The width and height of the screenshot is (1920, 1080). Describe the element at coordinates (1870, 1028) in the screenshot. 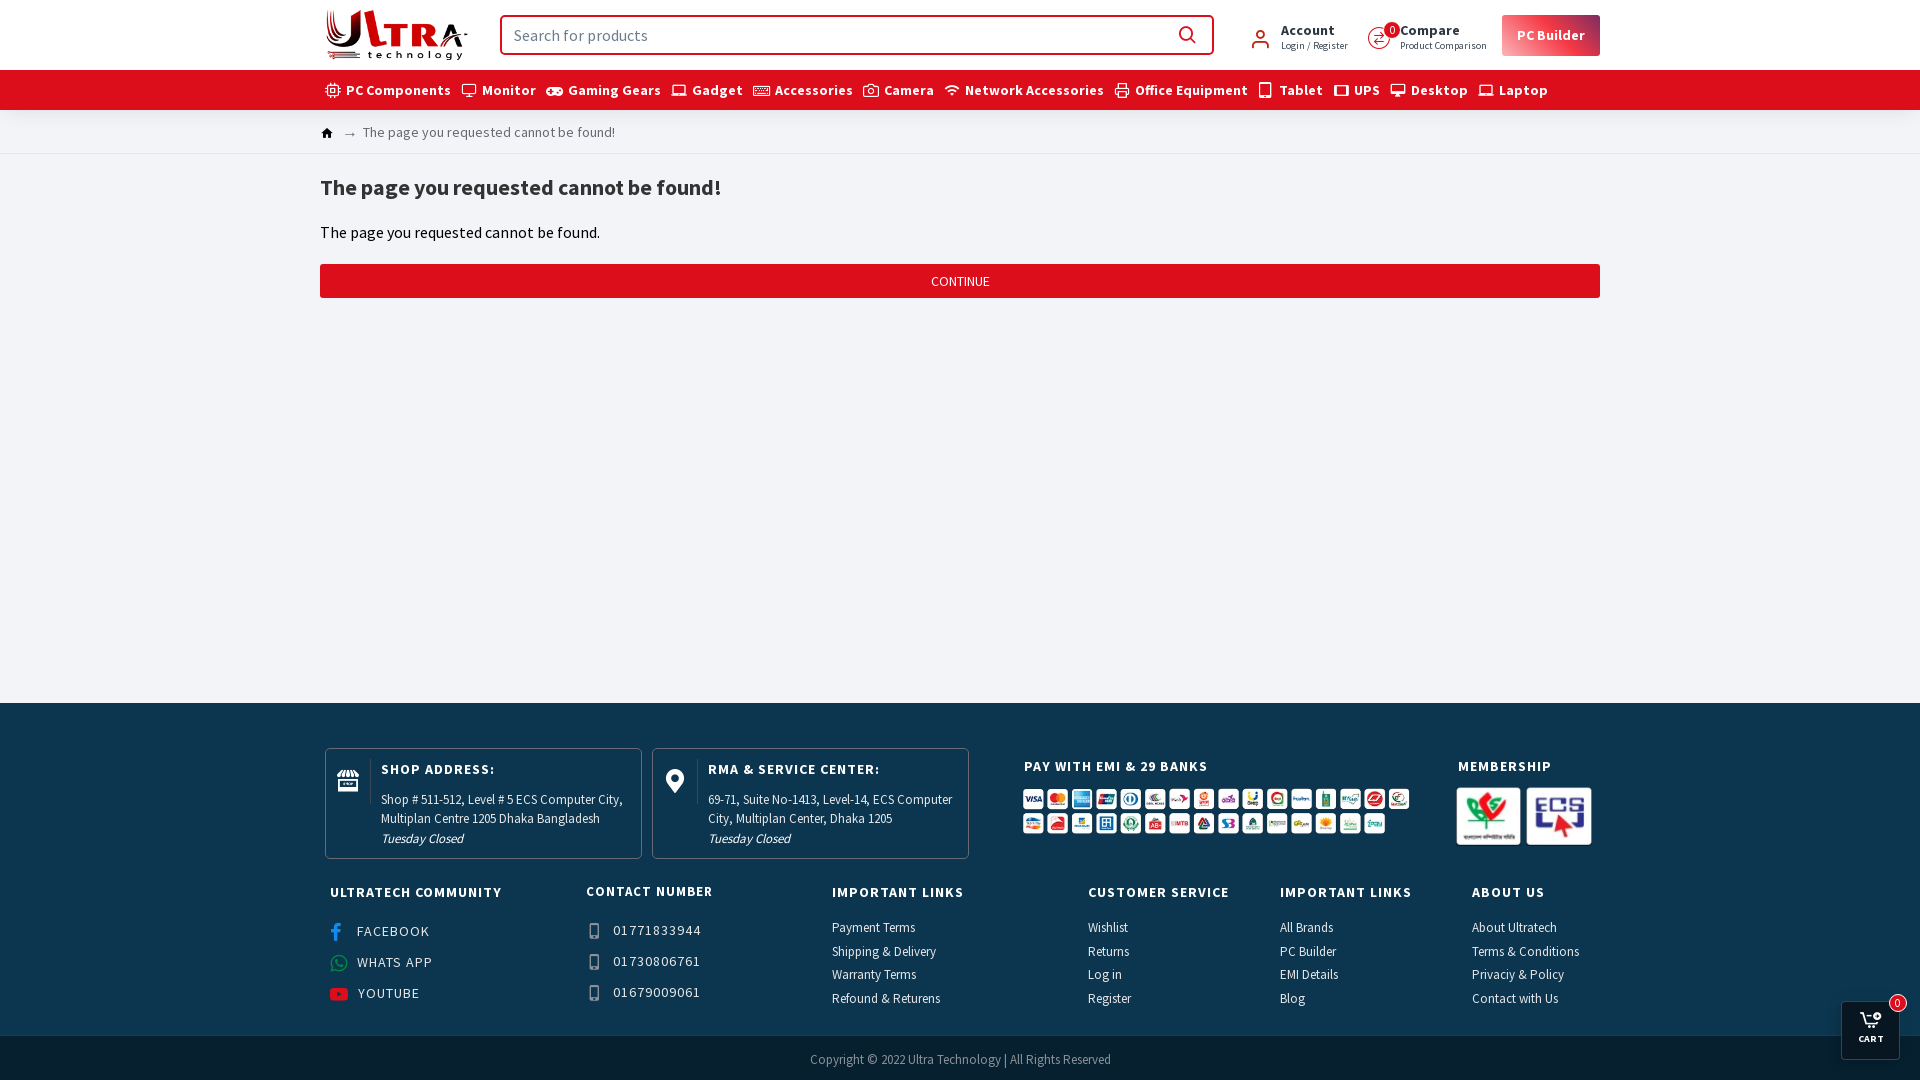

I see `CART
0` at that location.